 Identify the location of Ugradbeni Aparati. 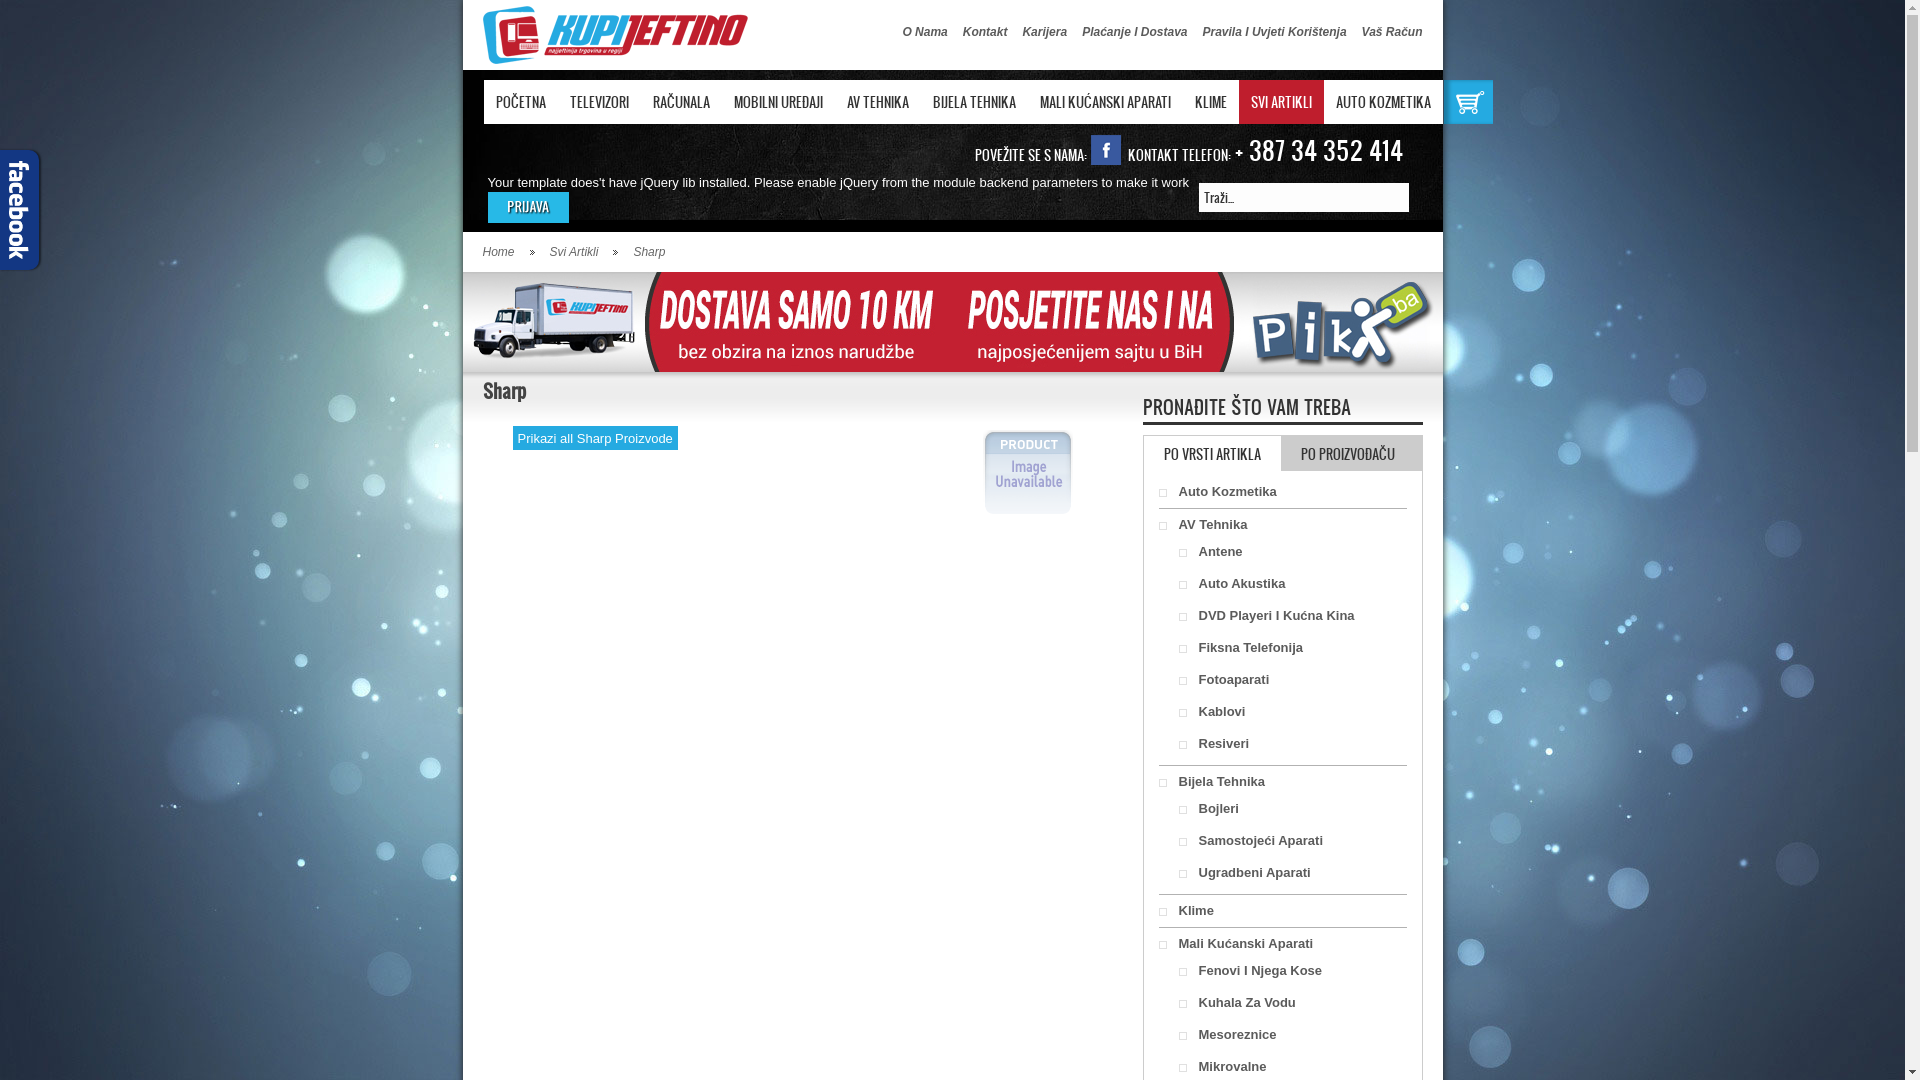
(1292, 873).